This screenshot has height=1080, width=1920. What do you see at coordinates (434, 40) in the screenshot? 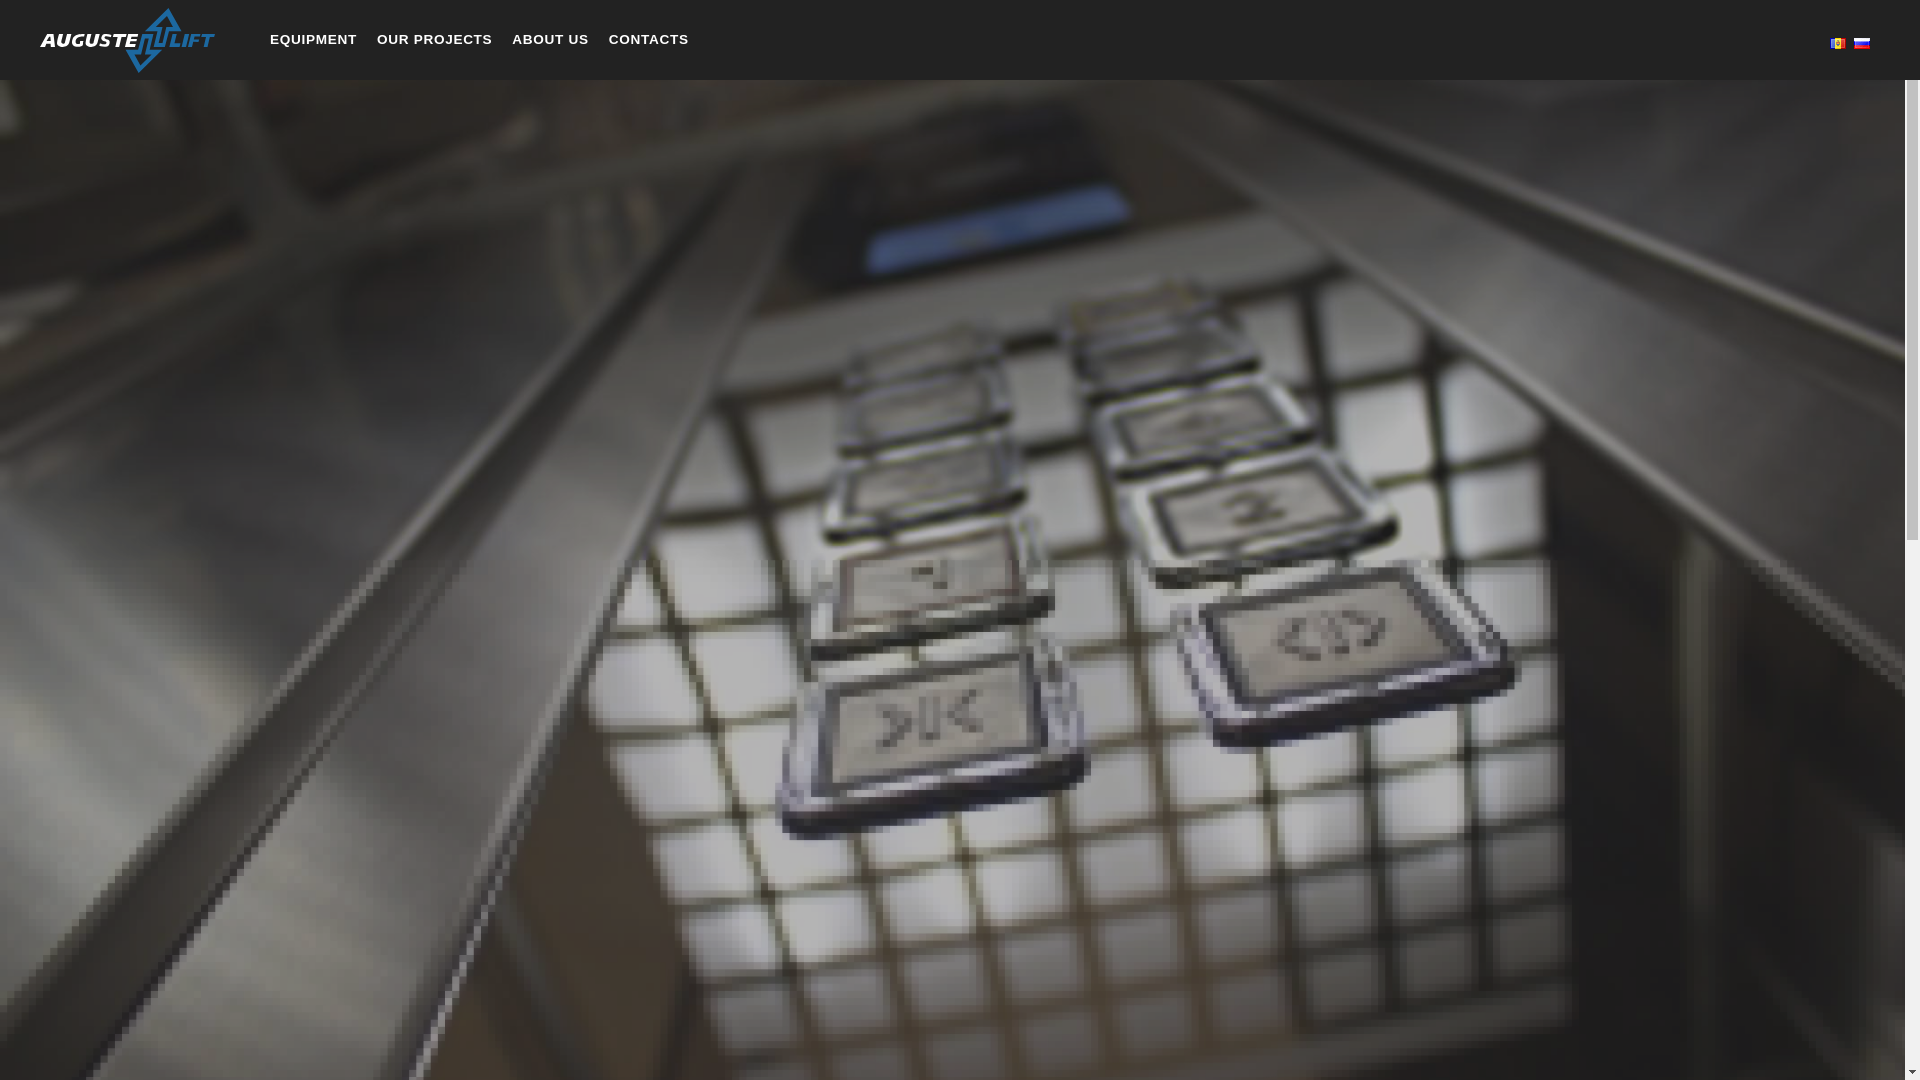
I see `OUR PROJECTS` at bounding box center [434, 40].